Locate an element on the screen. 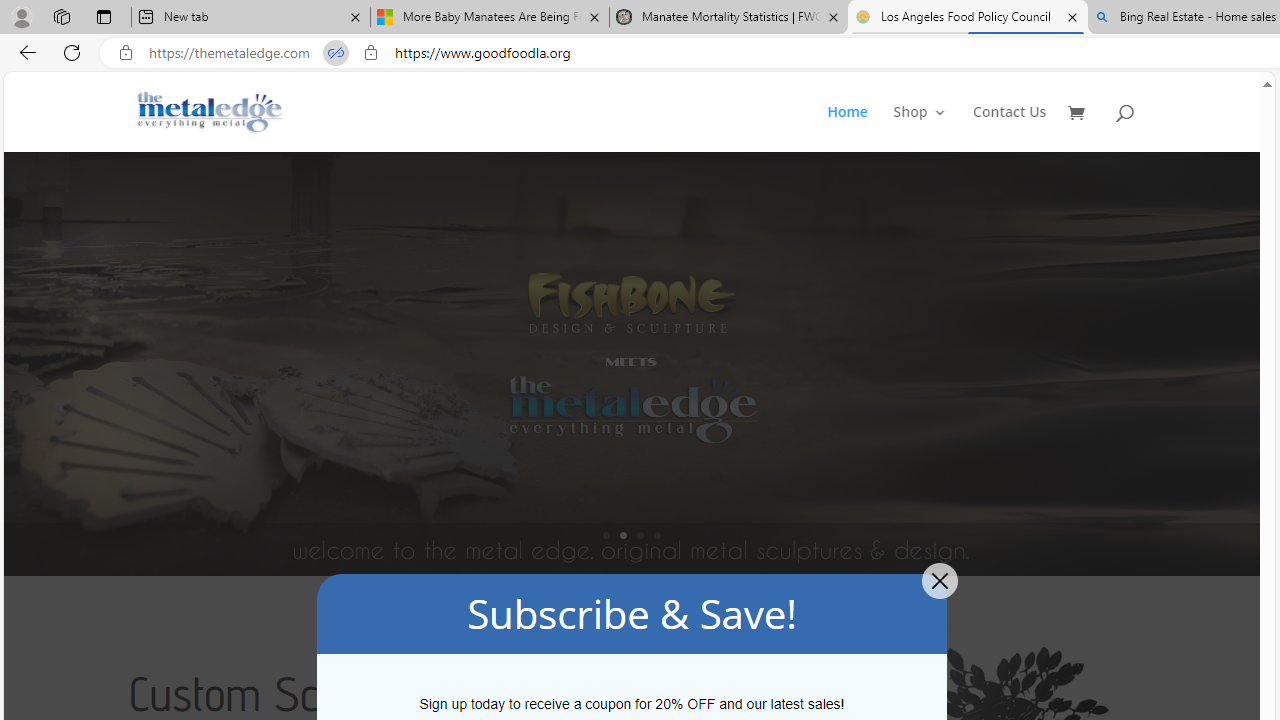 The width and height of the screenshot is (1280, 720). 1 is located at coordinates (606, 535).